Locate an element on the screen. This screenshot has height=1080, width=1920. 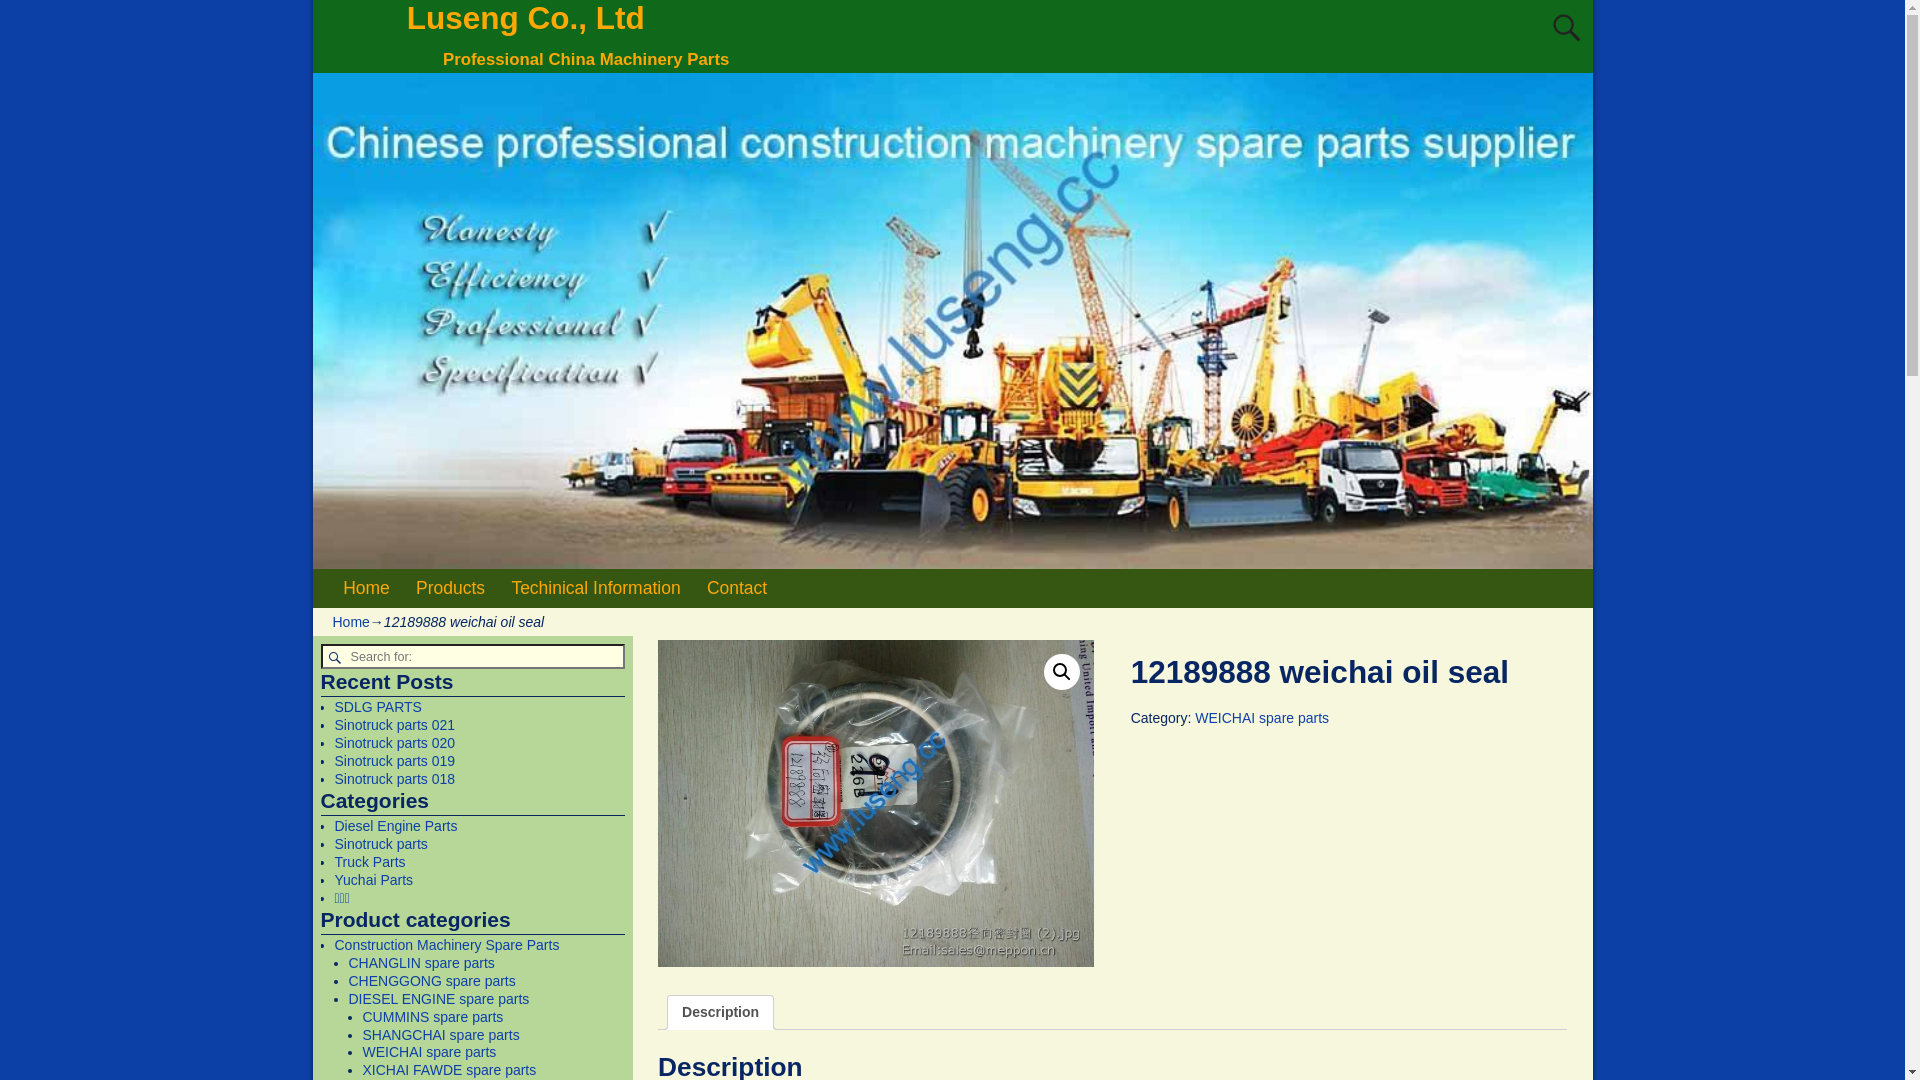
WEICHAI spare parts is located at coordinates (1262, 718).